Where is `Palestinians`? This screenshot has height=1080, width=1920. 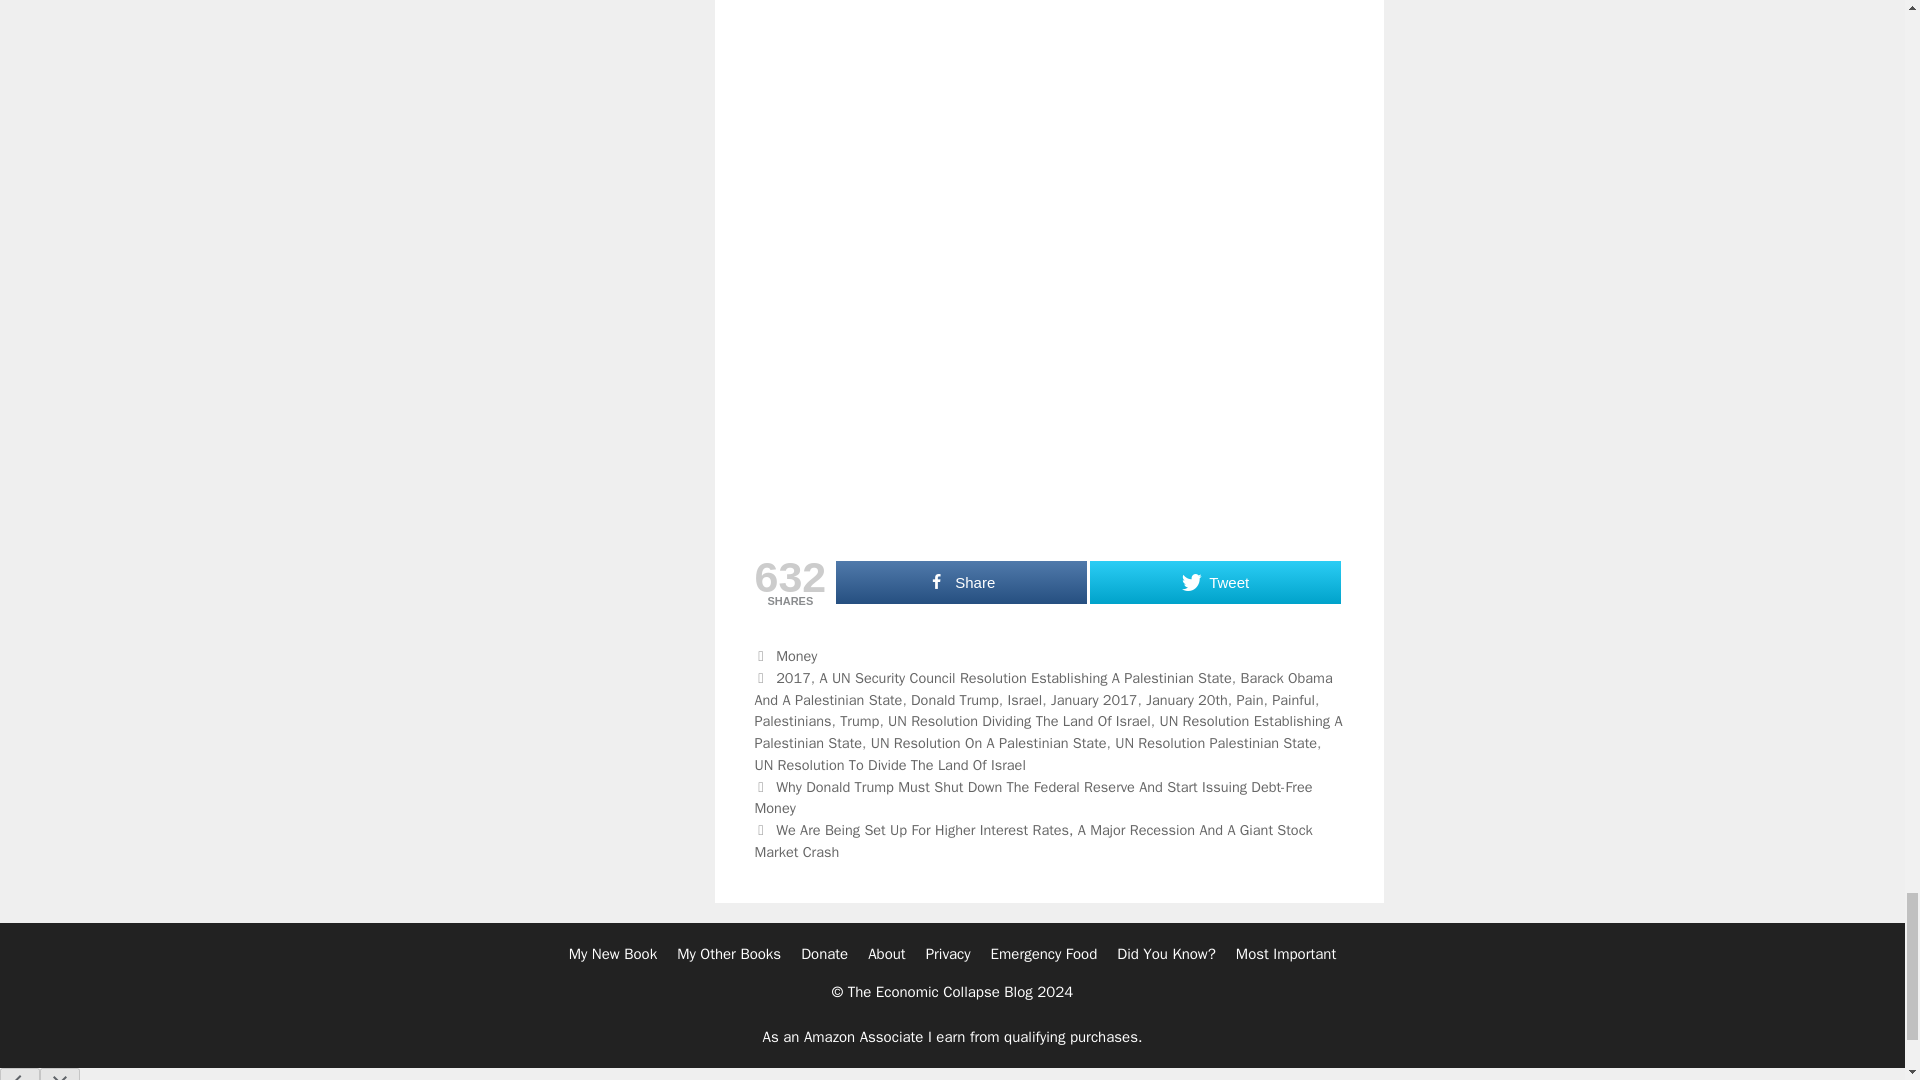
Palestinians is located at coordinates (792, 720).